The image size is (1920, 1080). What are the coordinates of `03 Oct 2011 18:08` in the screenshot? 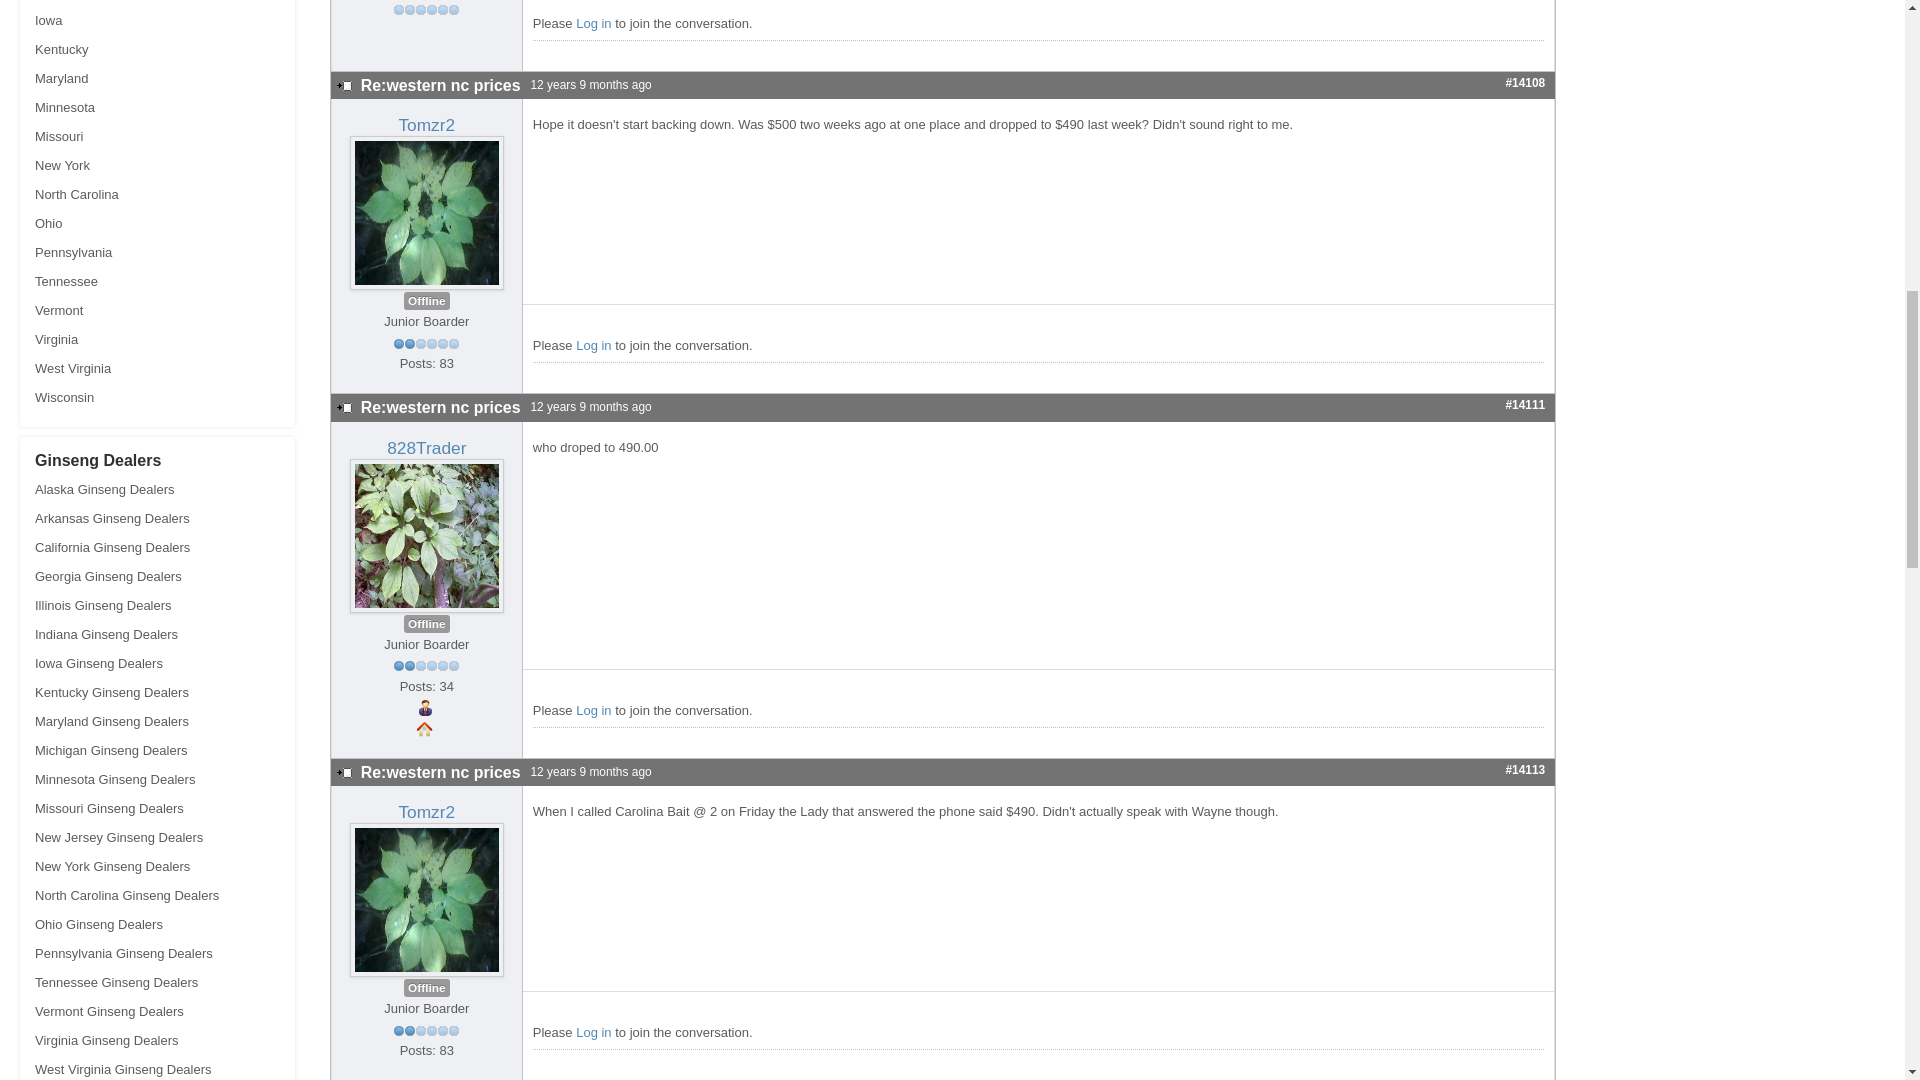 It's located at (585, 84).